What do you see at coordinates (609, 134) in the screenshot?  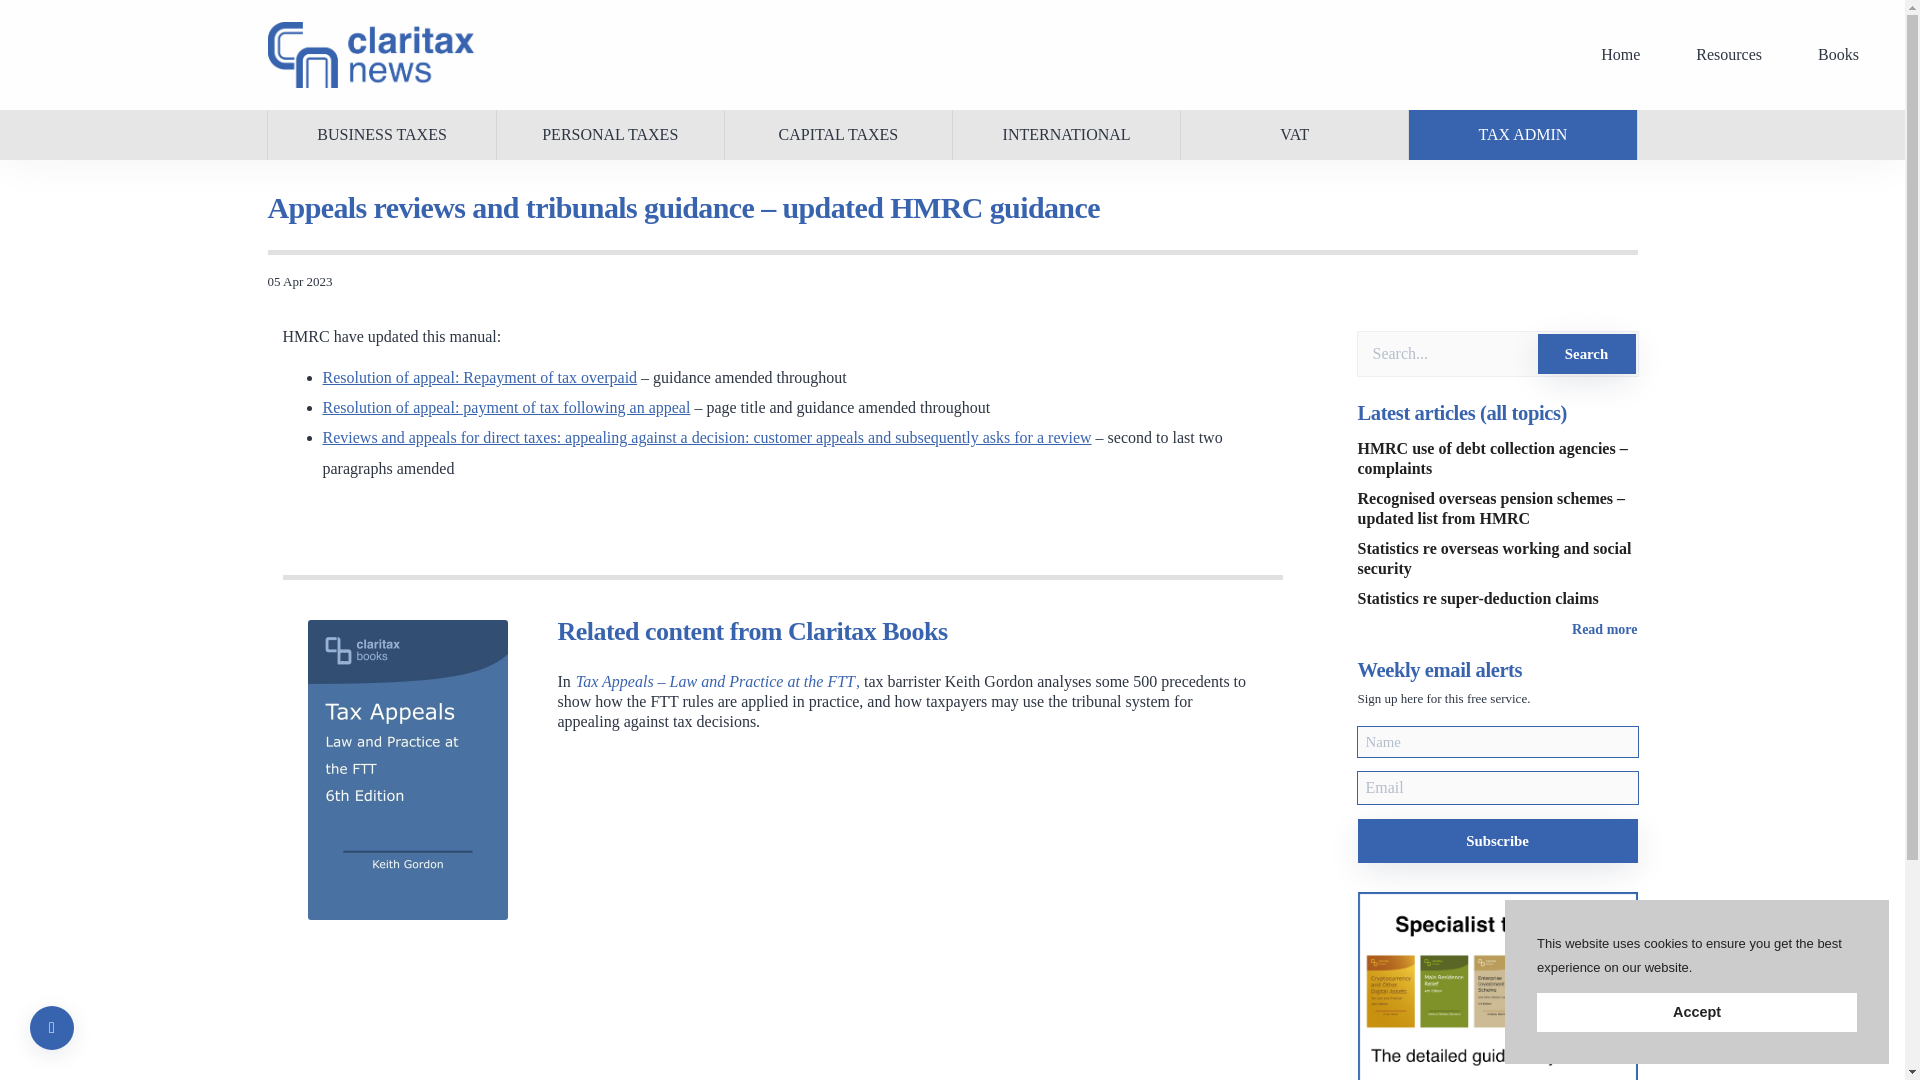 I see `PERSONAL TAXES` at bounding box center [609, 134].